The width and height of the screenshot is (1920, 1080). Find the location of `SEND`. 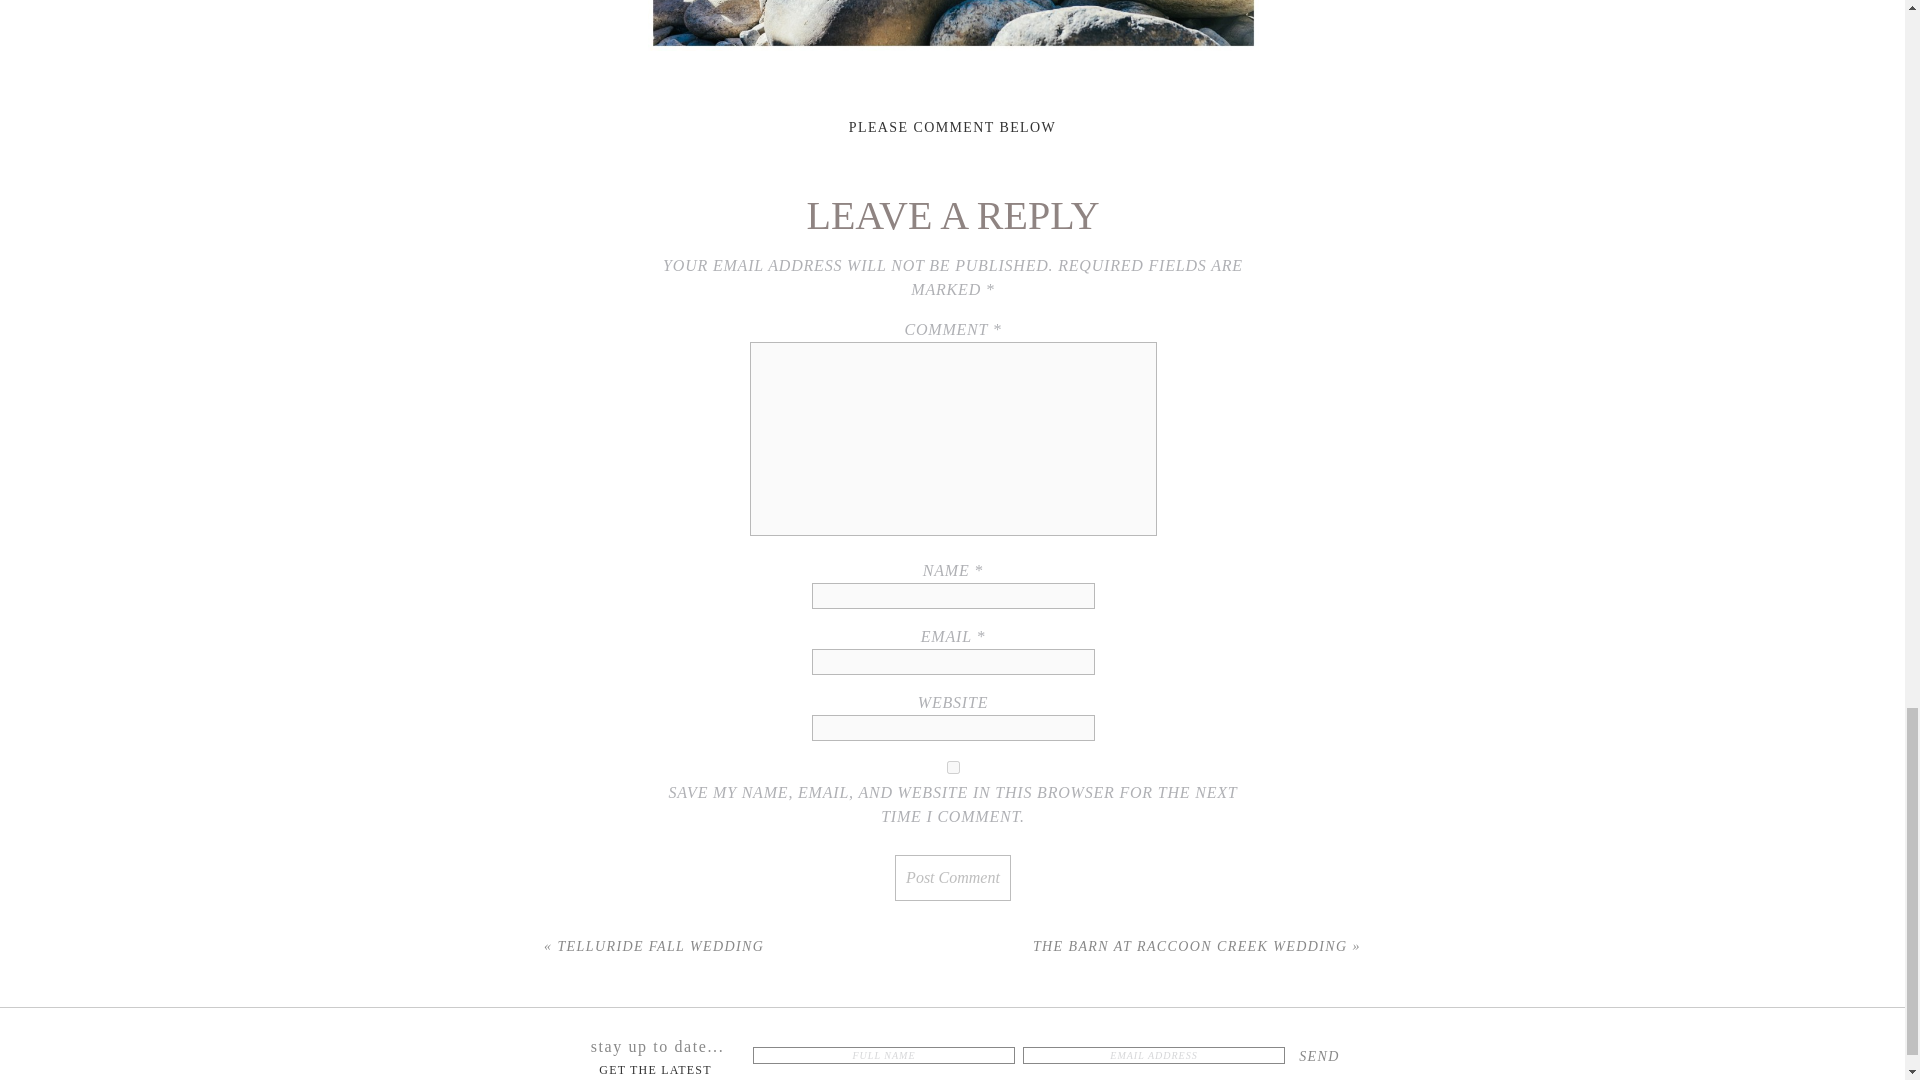

SEND is located at coordinates (1318, 1056).